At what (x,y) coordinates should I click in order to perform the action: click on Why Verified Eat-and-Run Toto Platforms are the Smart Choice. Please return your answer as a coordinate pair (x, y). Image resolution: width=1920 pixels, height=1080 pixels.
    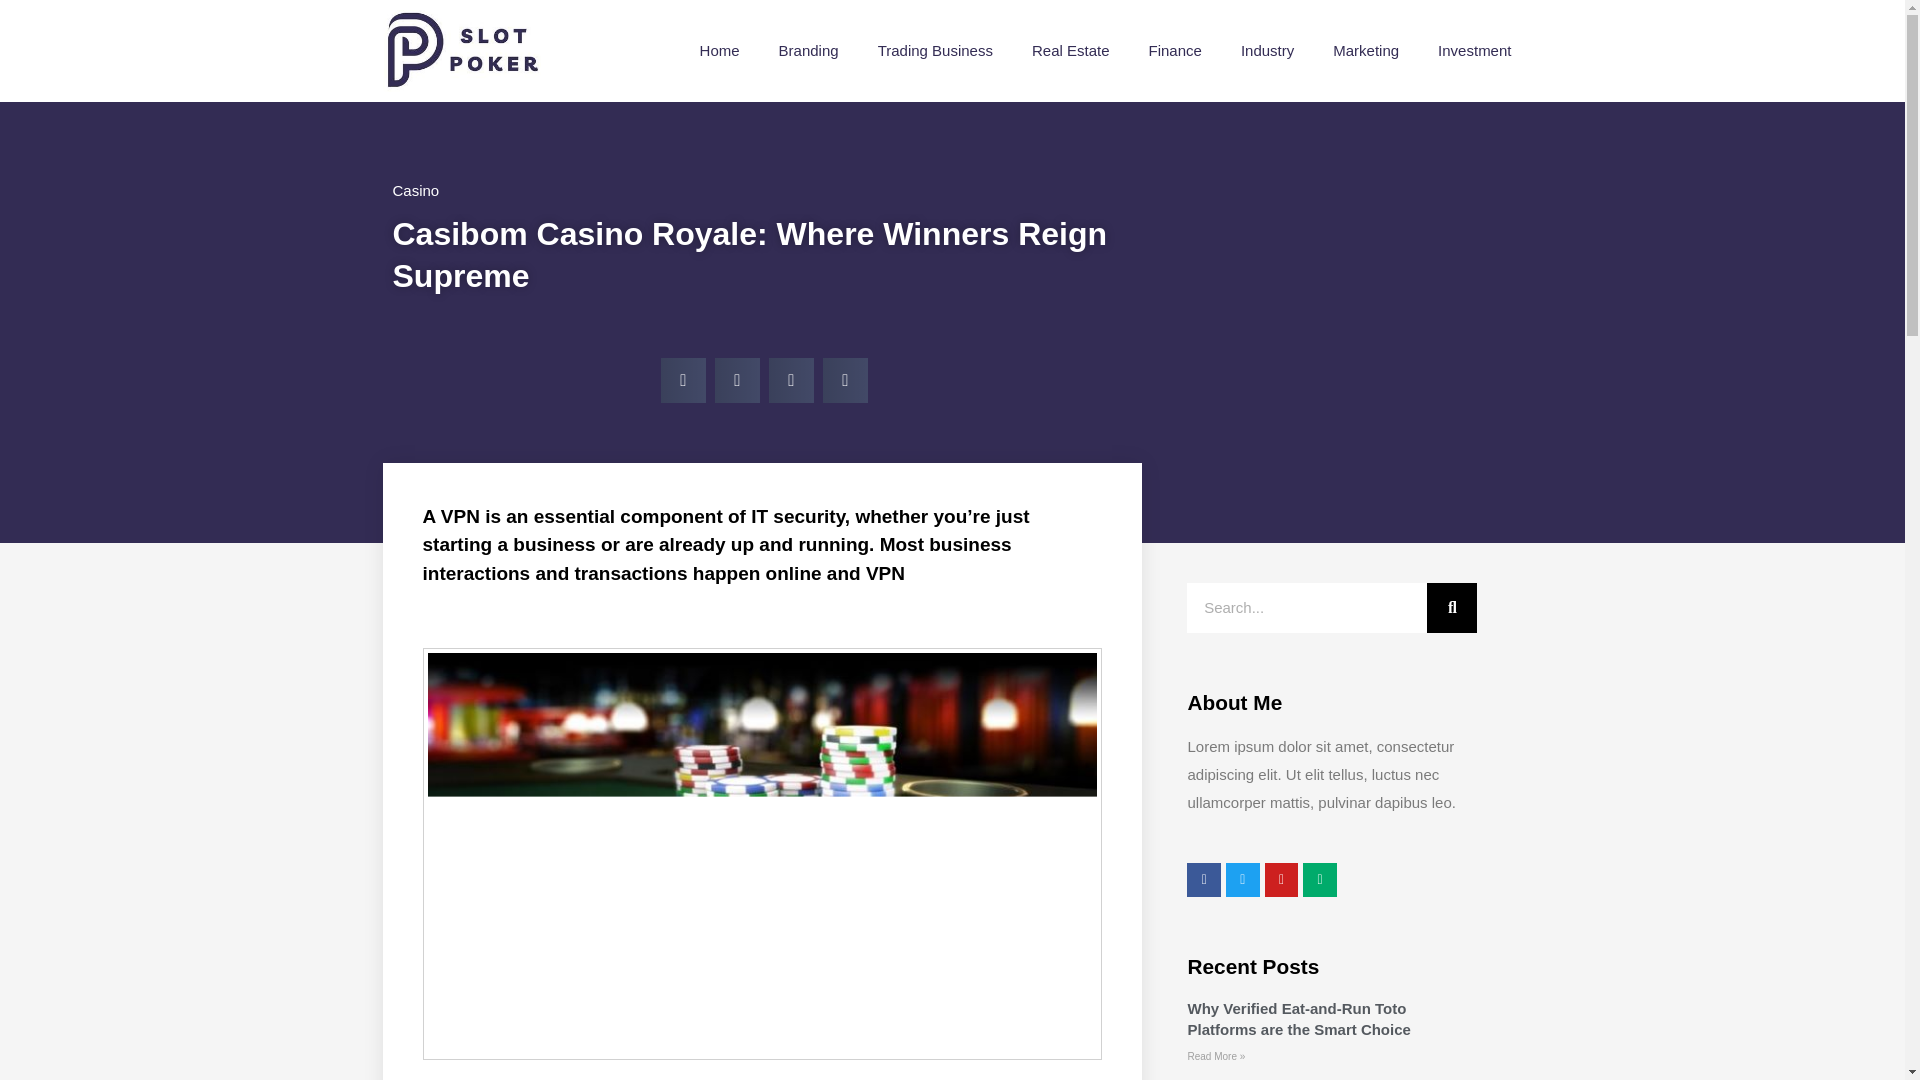
    Looking at the image, I should click on (1298, 1018).